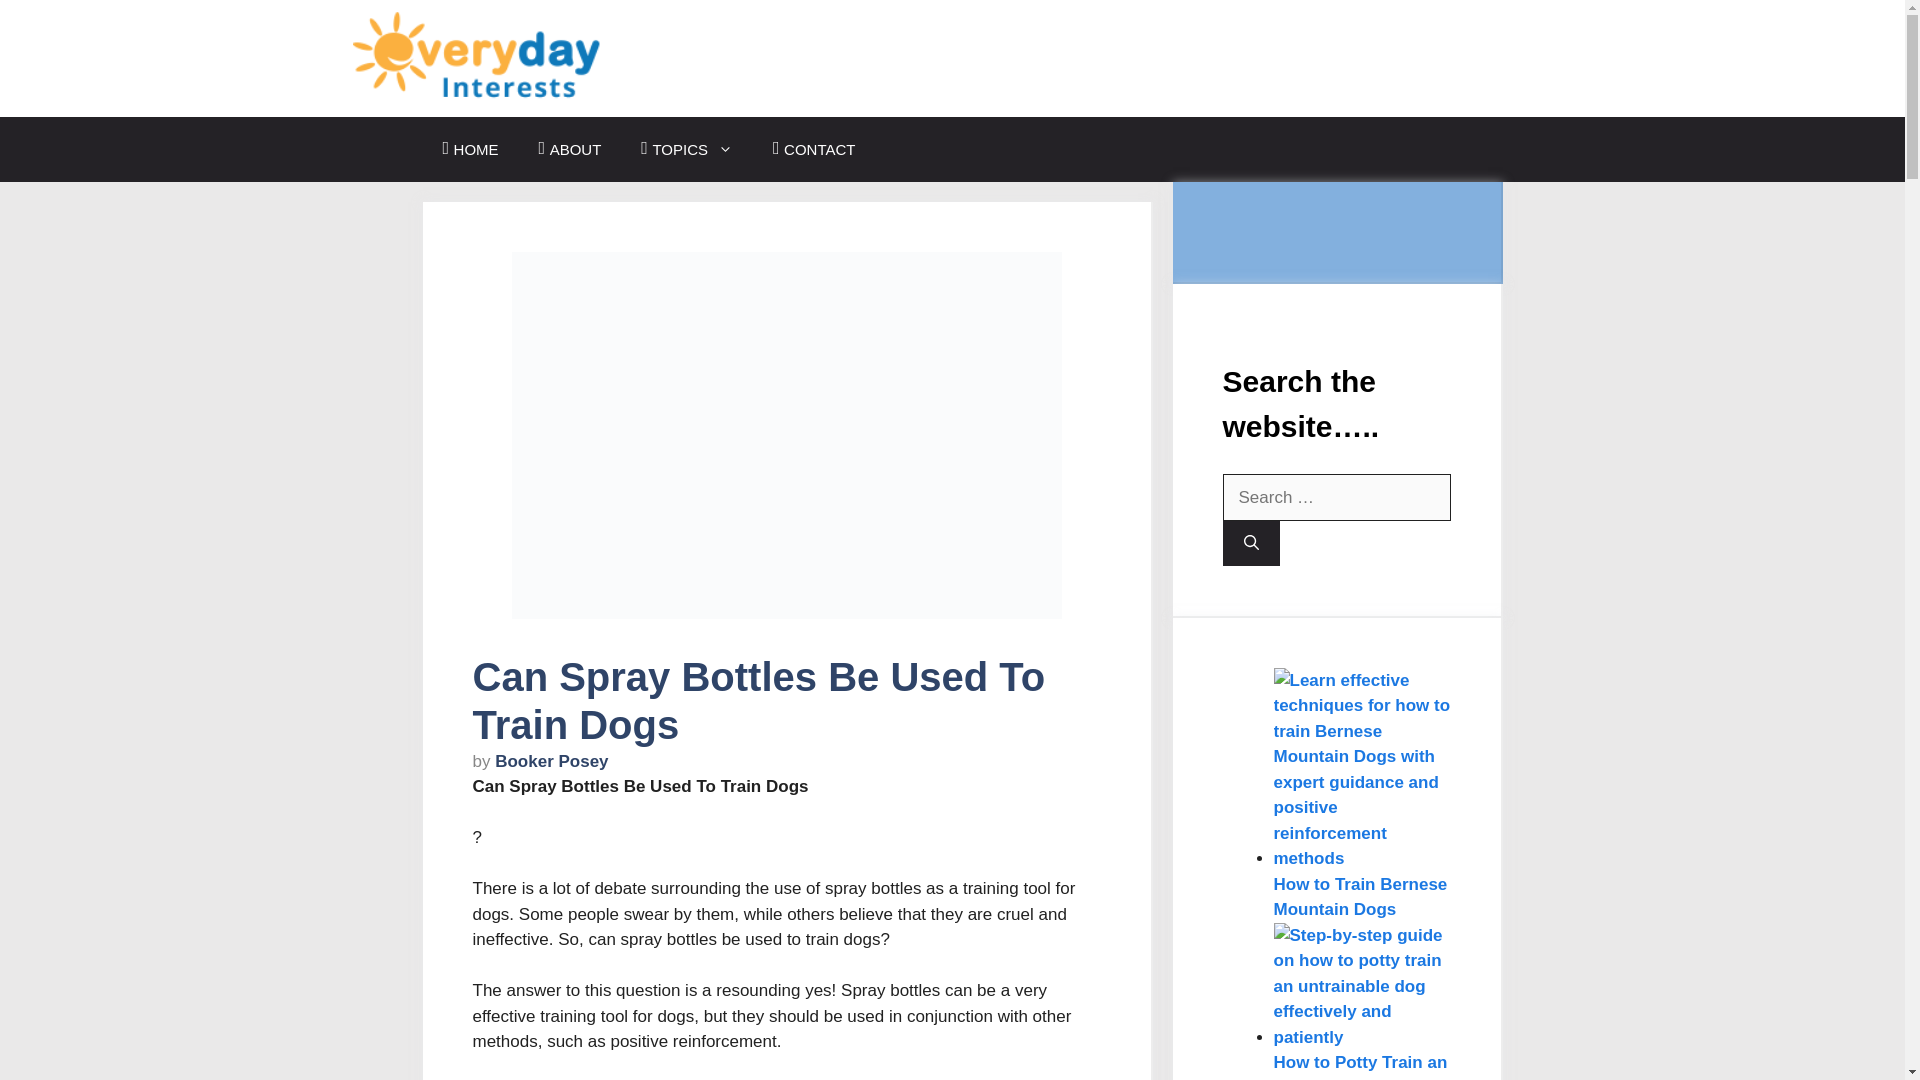 The height and width of the screenshot is (1080, 1920). I want to click on TOPICS, so click(686, 149).